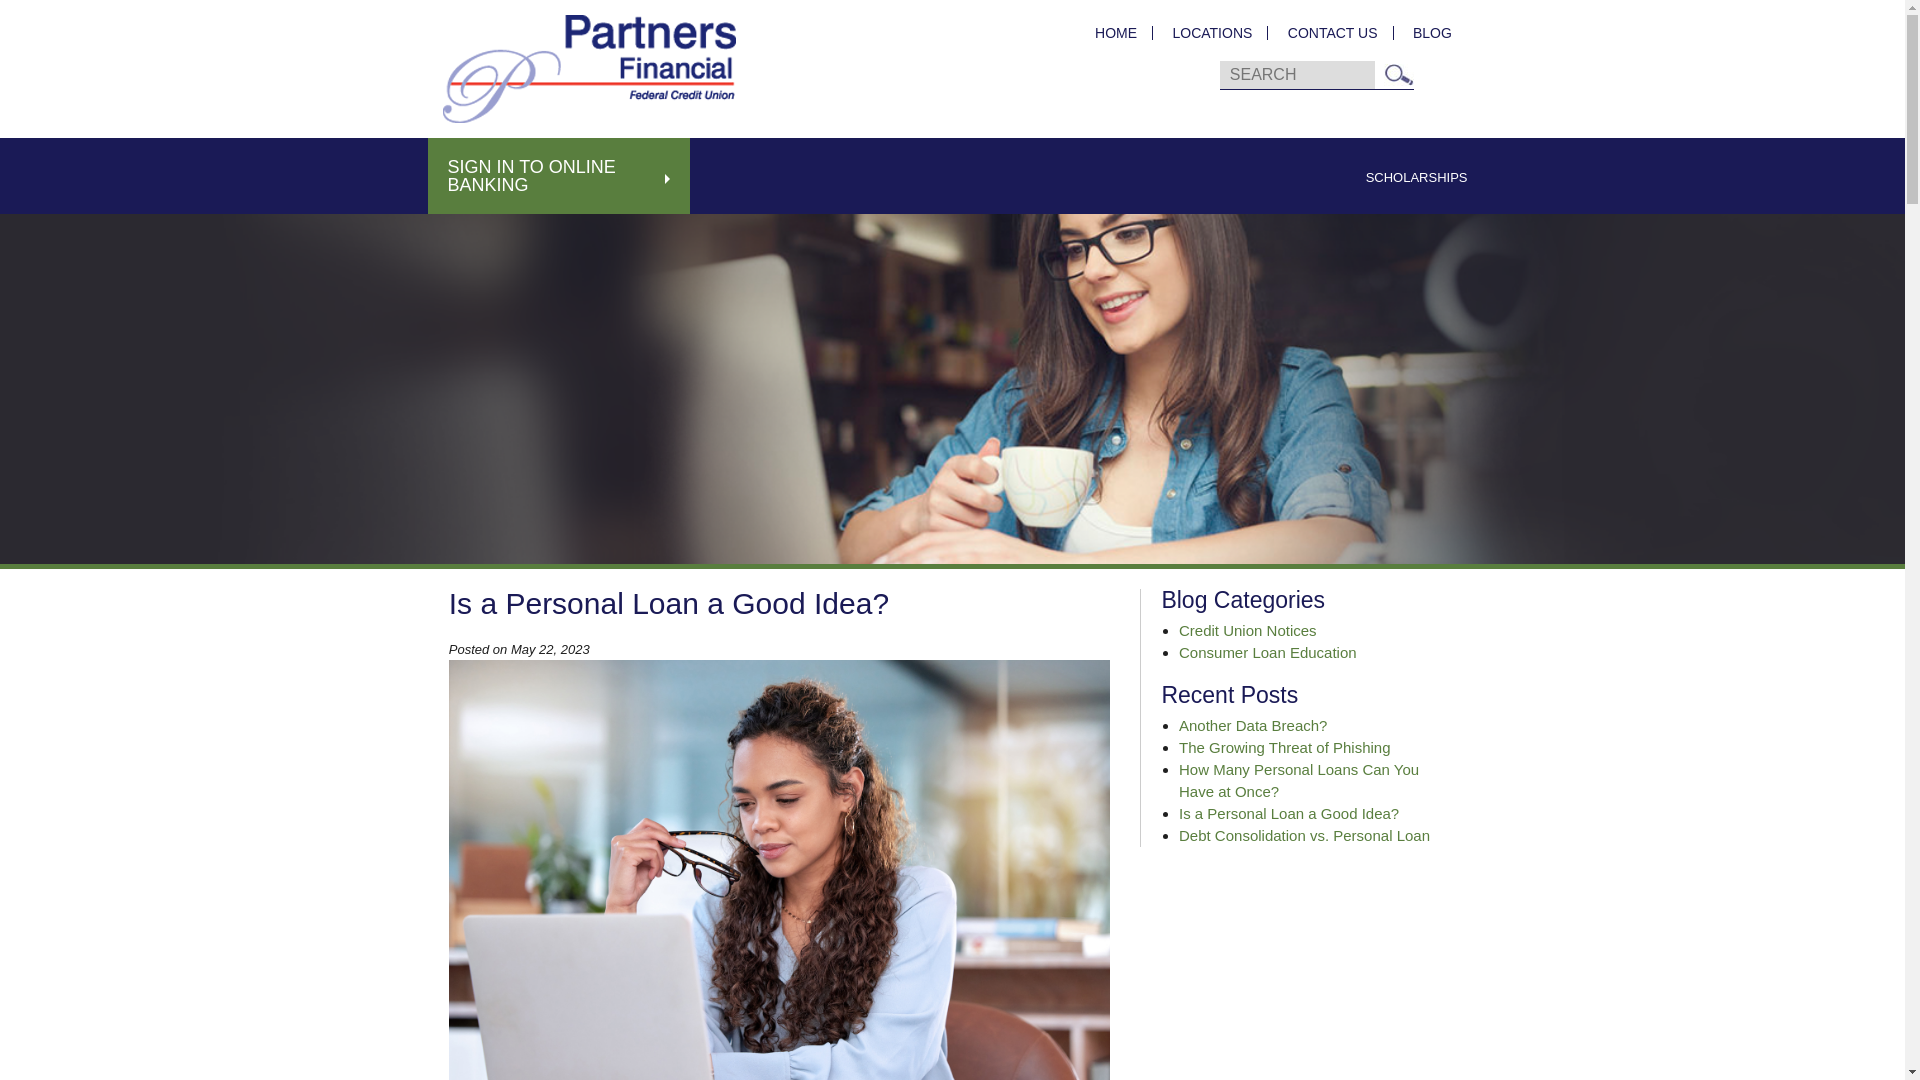 The width and height of the screenshot is (1920, 1080). I want to click on Search, so click(1398, 74).